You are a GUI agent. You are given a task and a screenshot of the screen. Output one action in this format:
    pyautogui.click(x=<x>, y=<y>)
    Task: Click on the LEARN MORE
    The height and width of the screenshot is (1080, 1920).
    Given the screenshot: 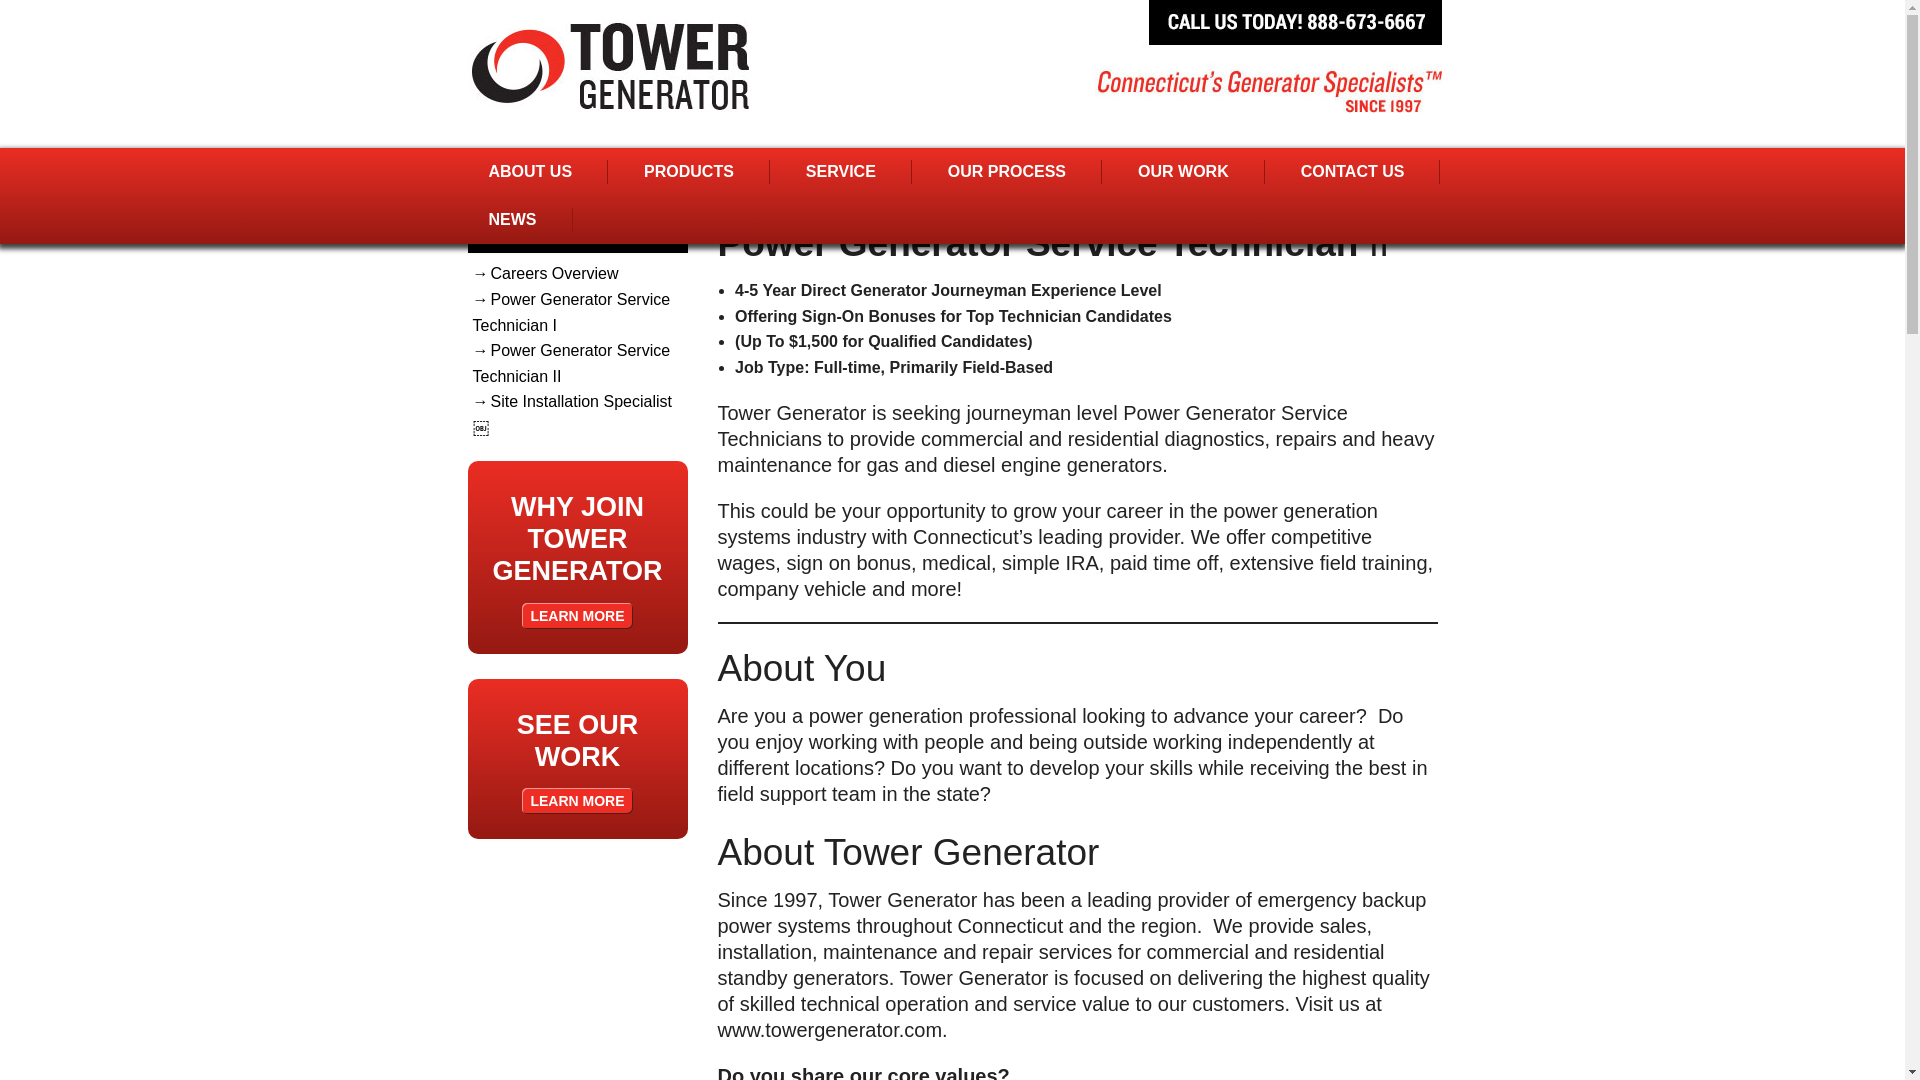 What is the action you would take?
    pyautogui.click(x=576, y=615)
    